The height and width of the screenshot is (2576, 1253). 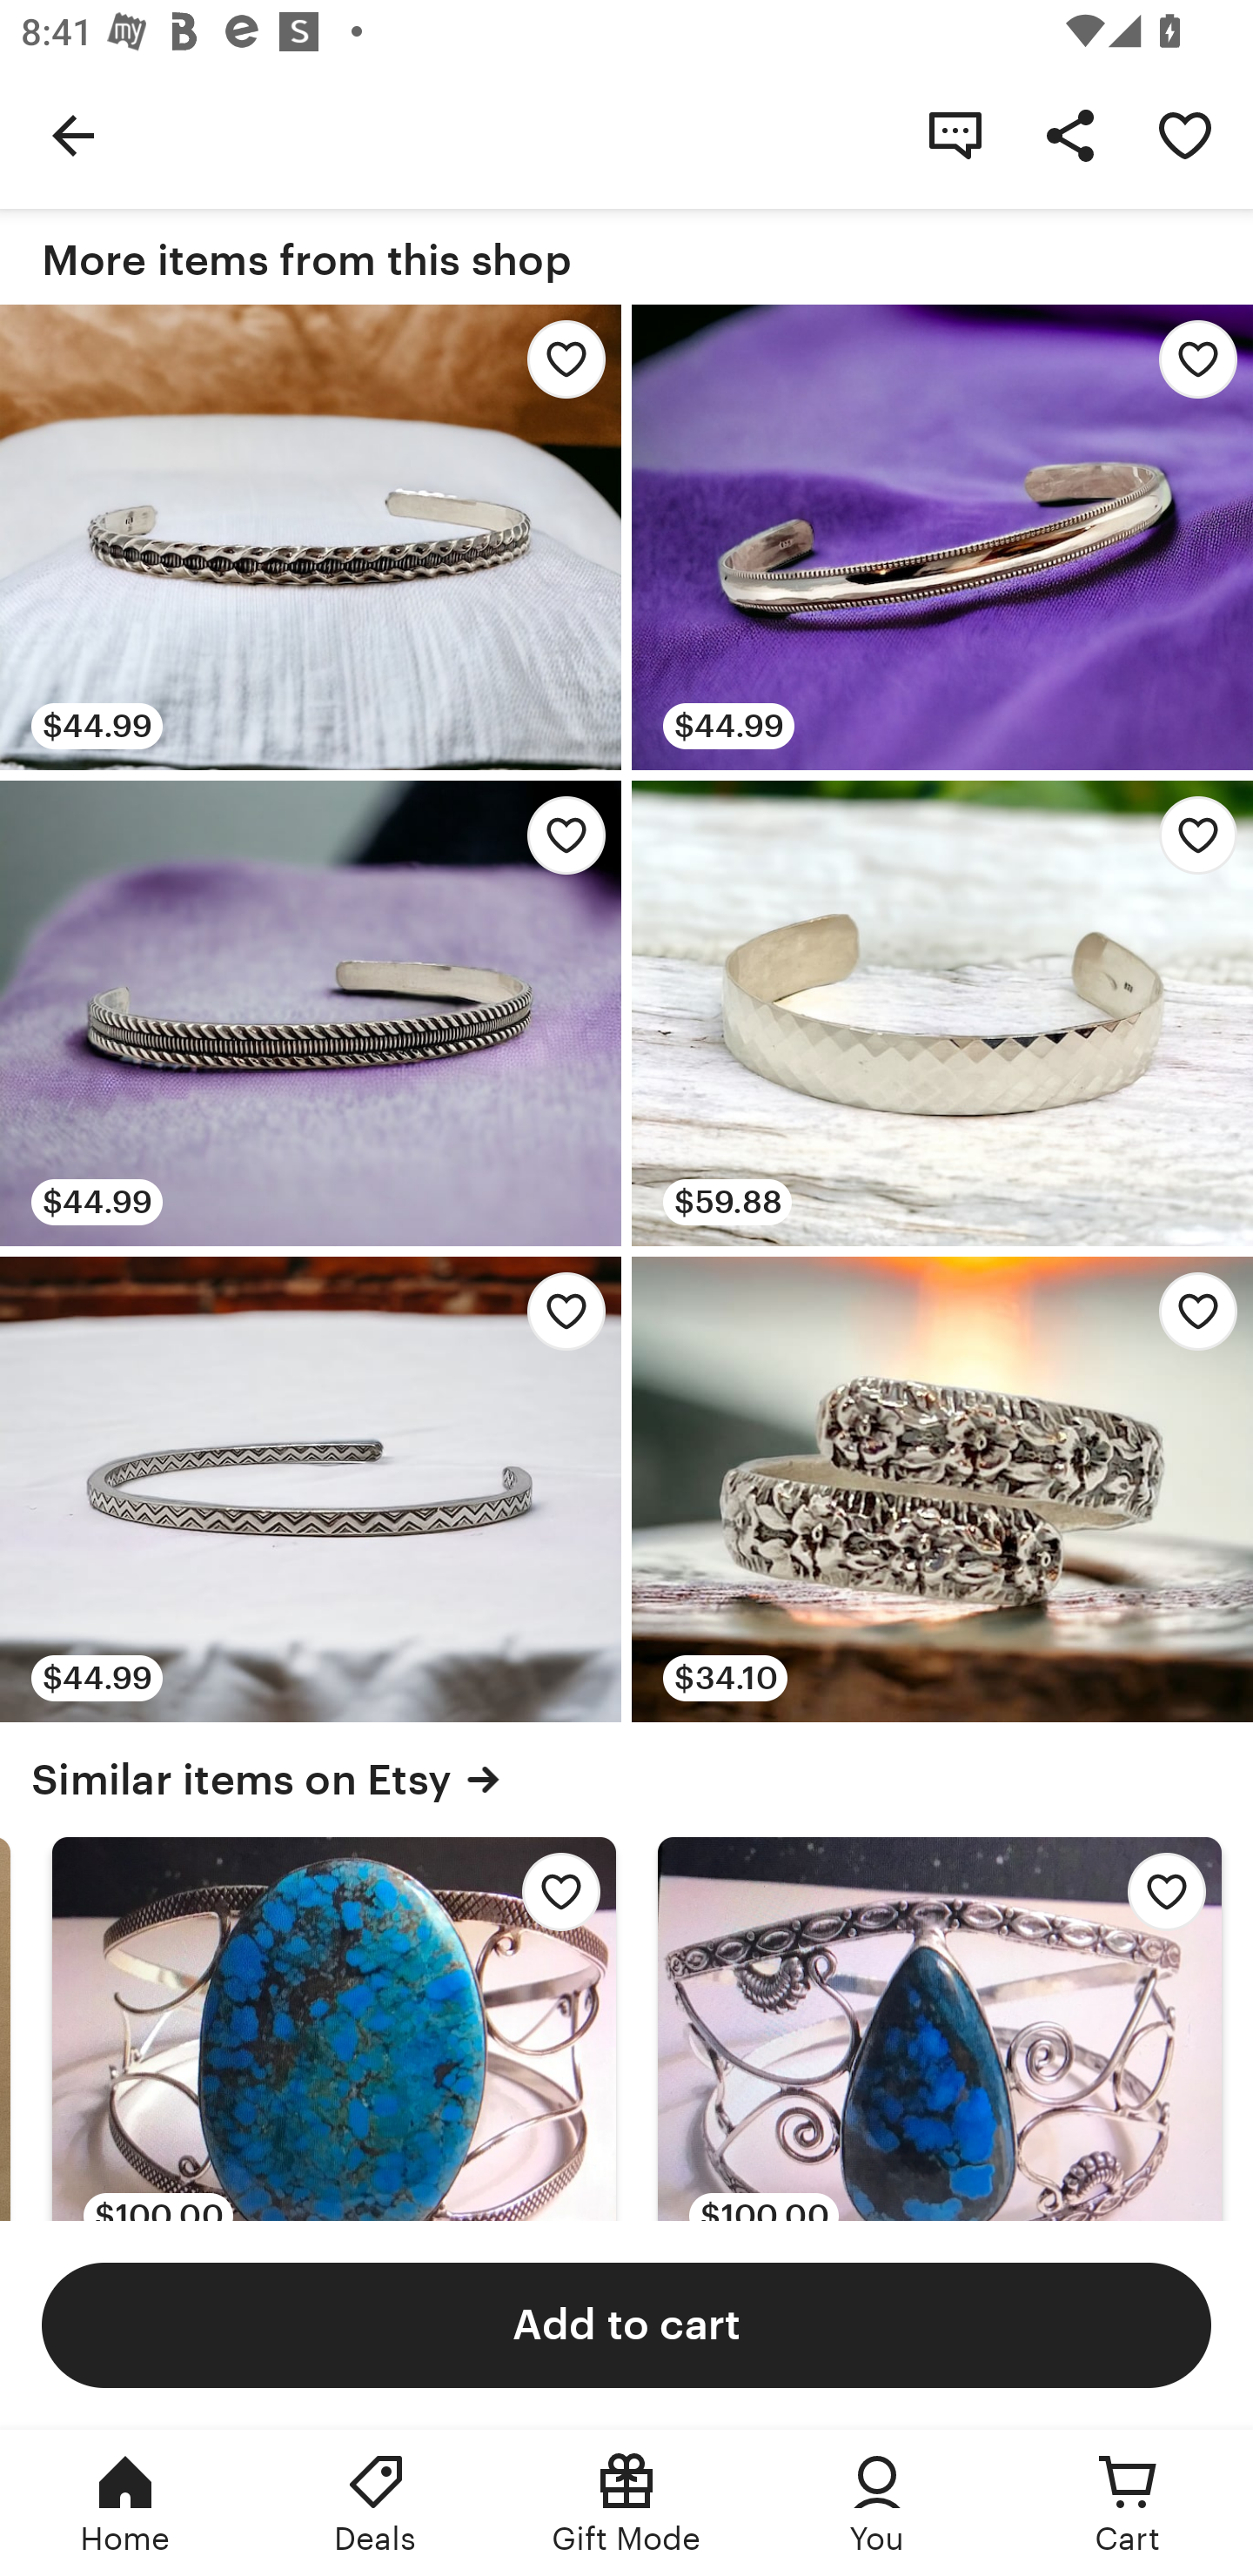 I want to click on You, so click(x=877, y=2503).